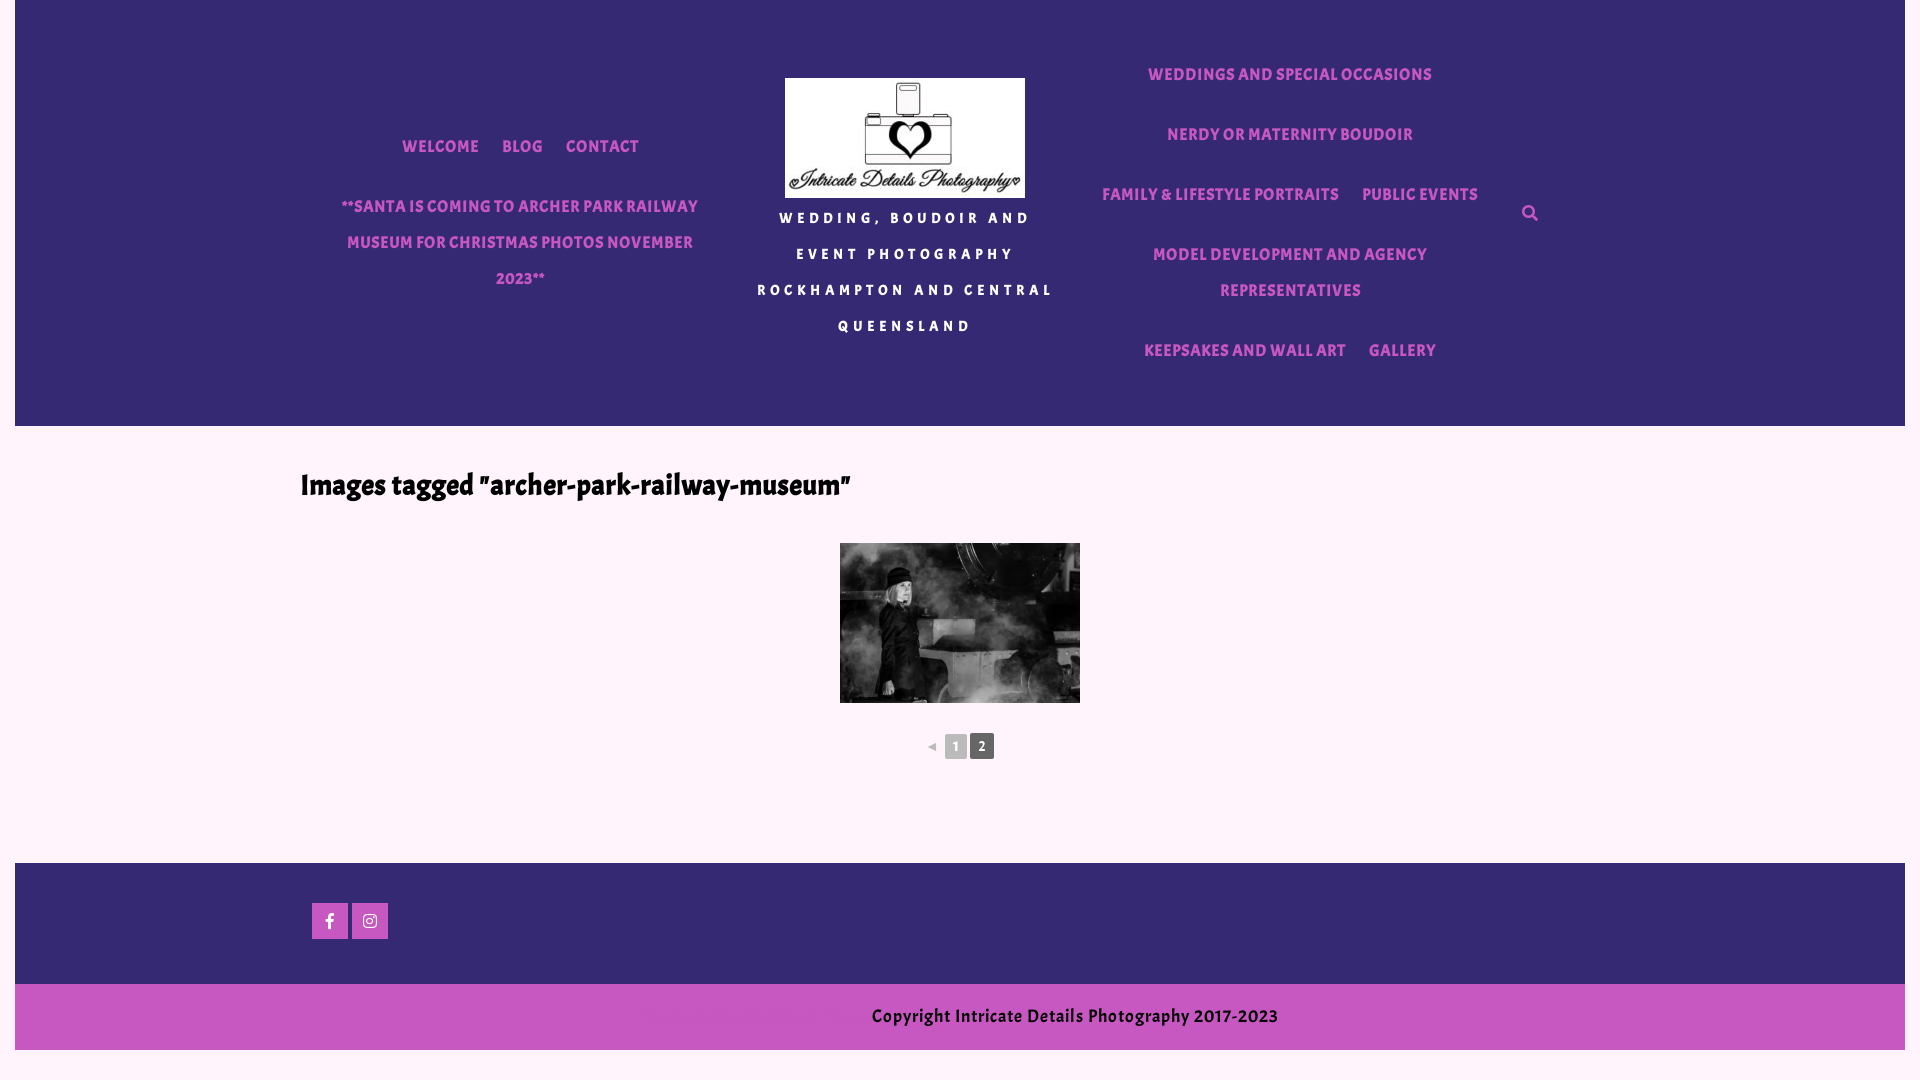  I want to click on 1, so click(956, 746).